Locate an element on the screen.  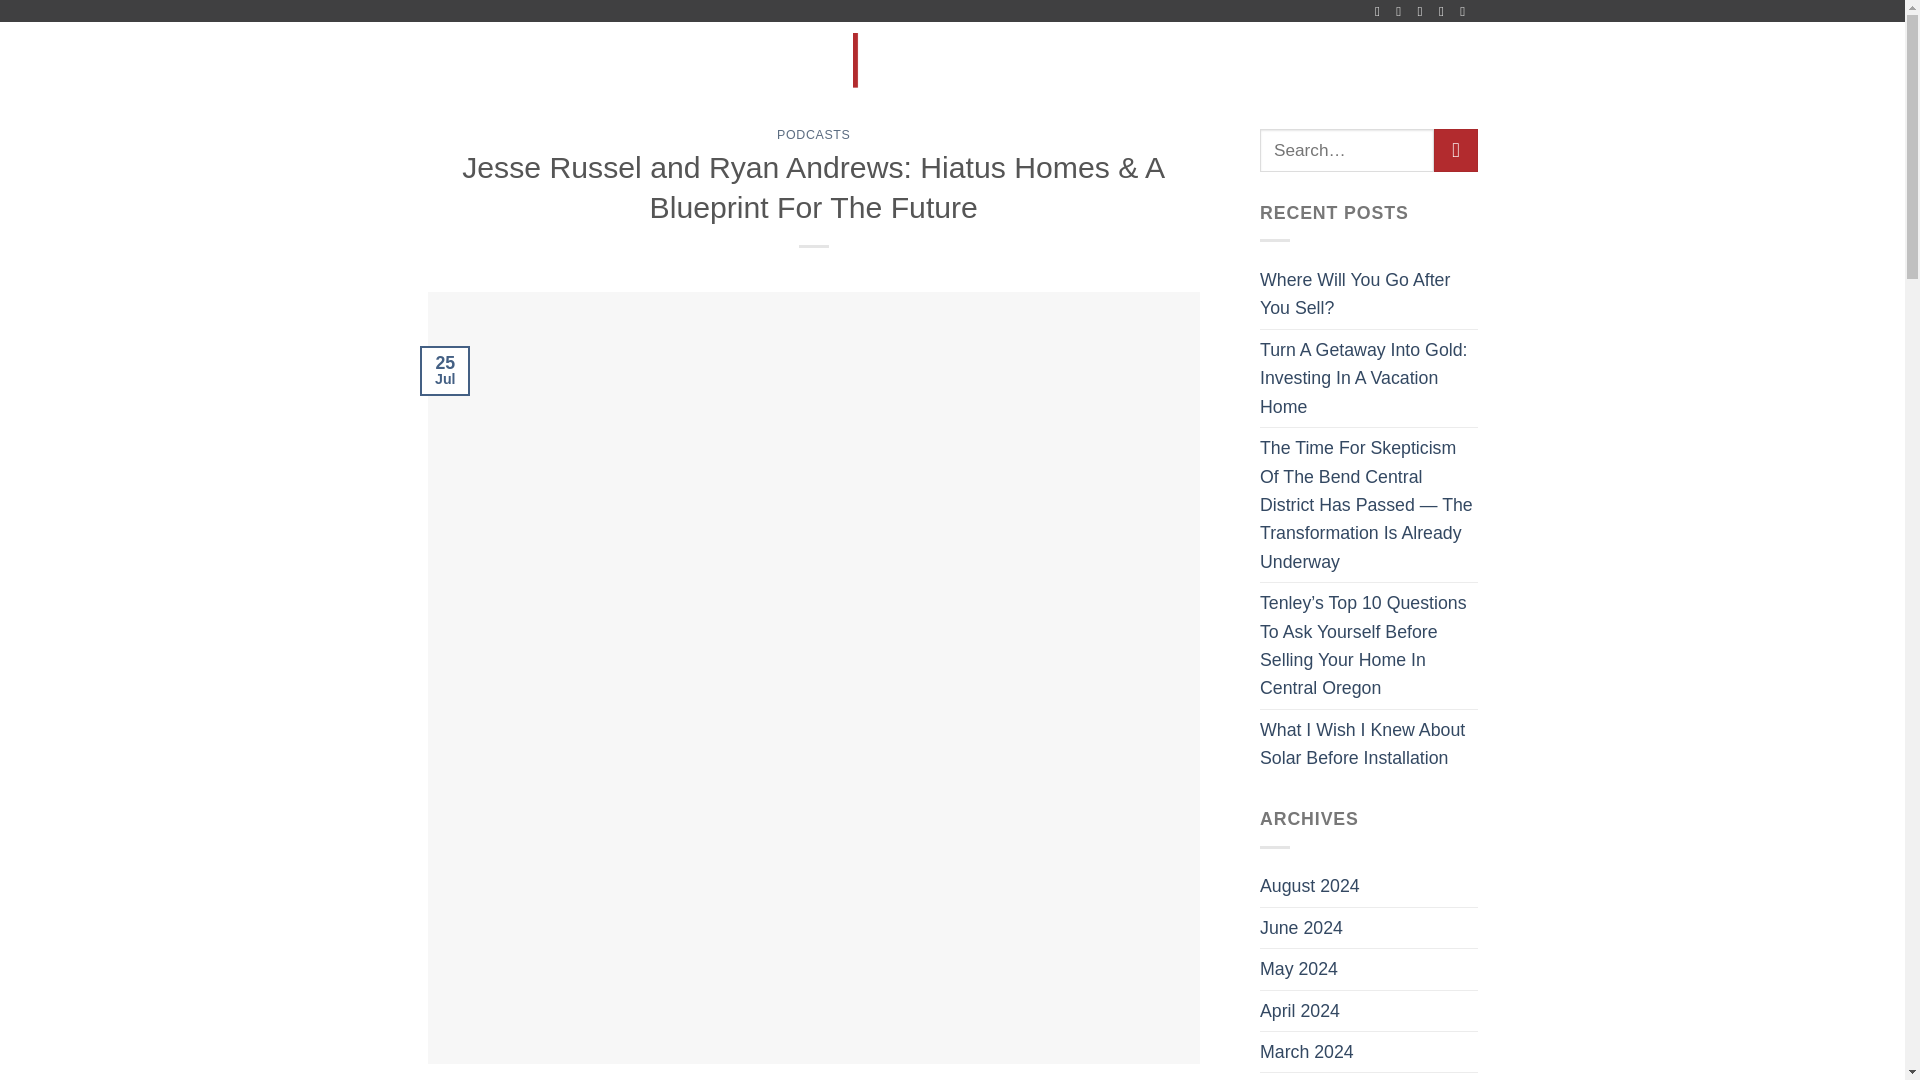
Turn A Getaway Into Gold: Investing In A Vacation Home is located at coordinates (1368, 378).